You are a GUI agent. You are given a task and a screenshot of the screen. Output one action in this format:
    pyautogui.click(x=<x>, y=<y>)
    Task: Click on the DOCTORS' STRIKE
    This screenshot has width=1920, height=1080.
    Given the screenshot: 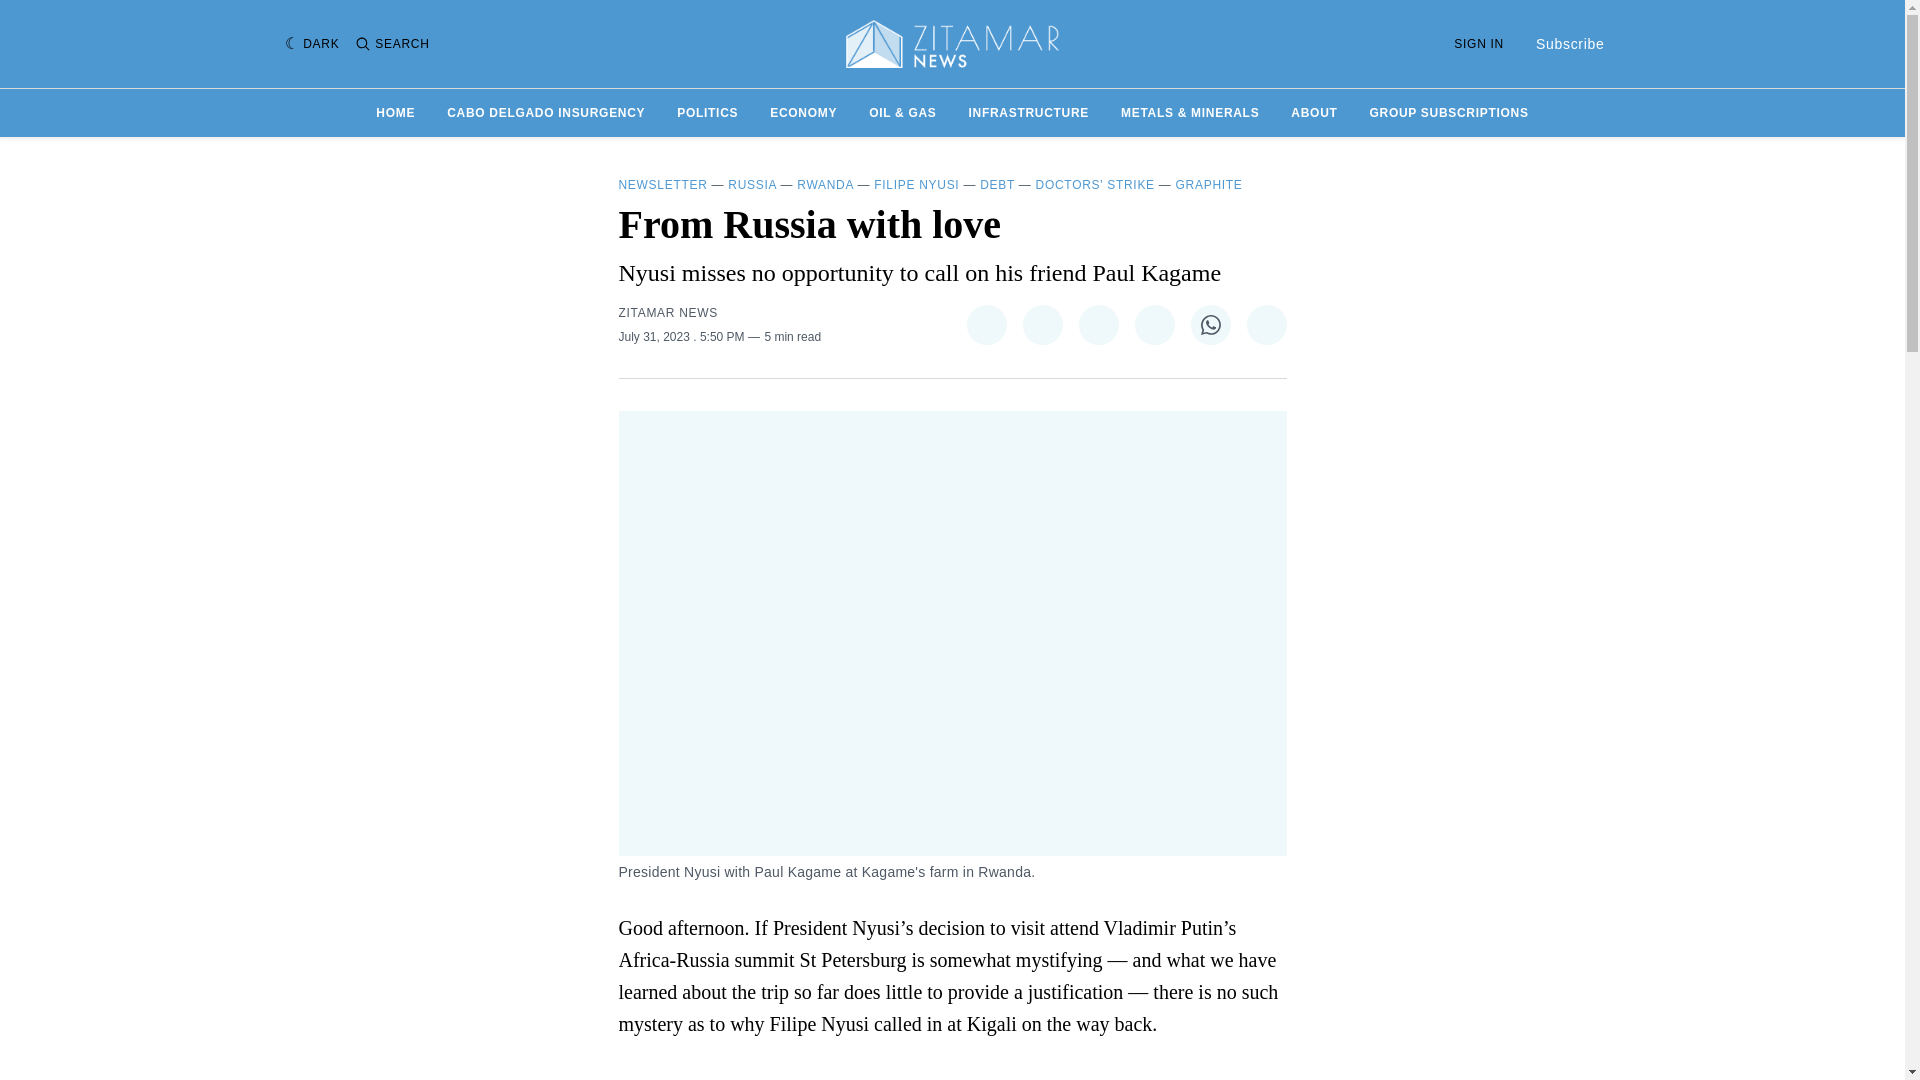 What is the action you would take?
    pyautogui.click(x=1096, y=185)
    